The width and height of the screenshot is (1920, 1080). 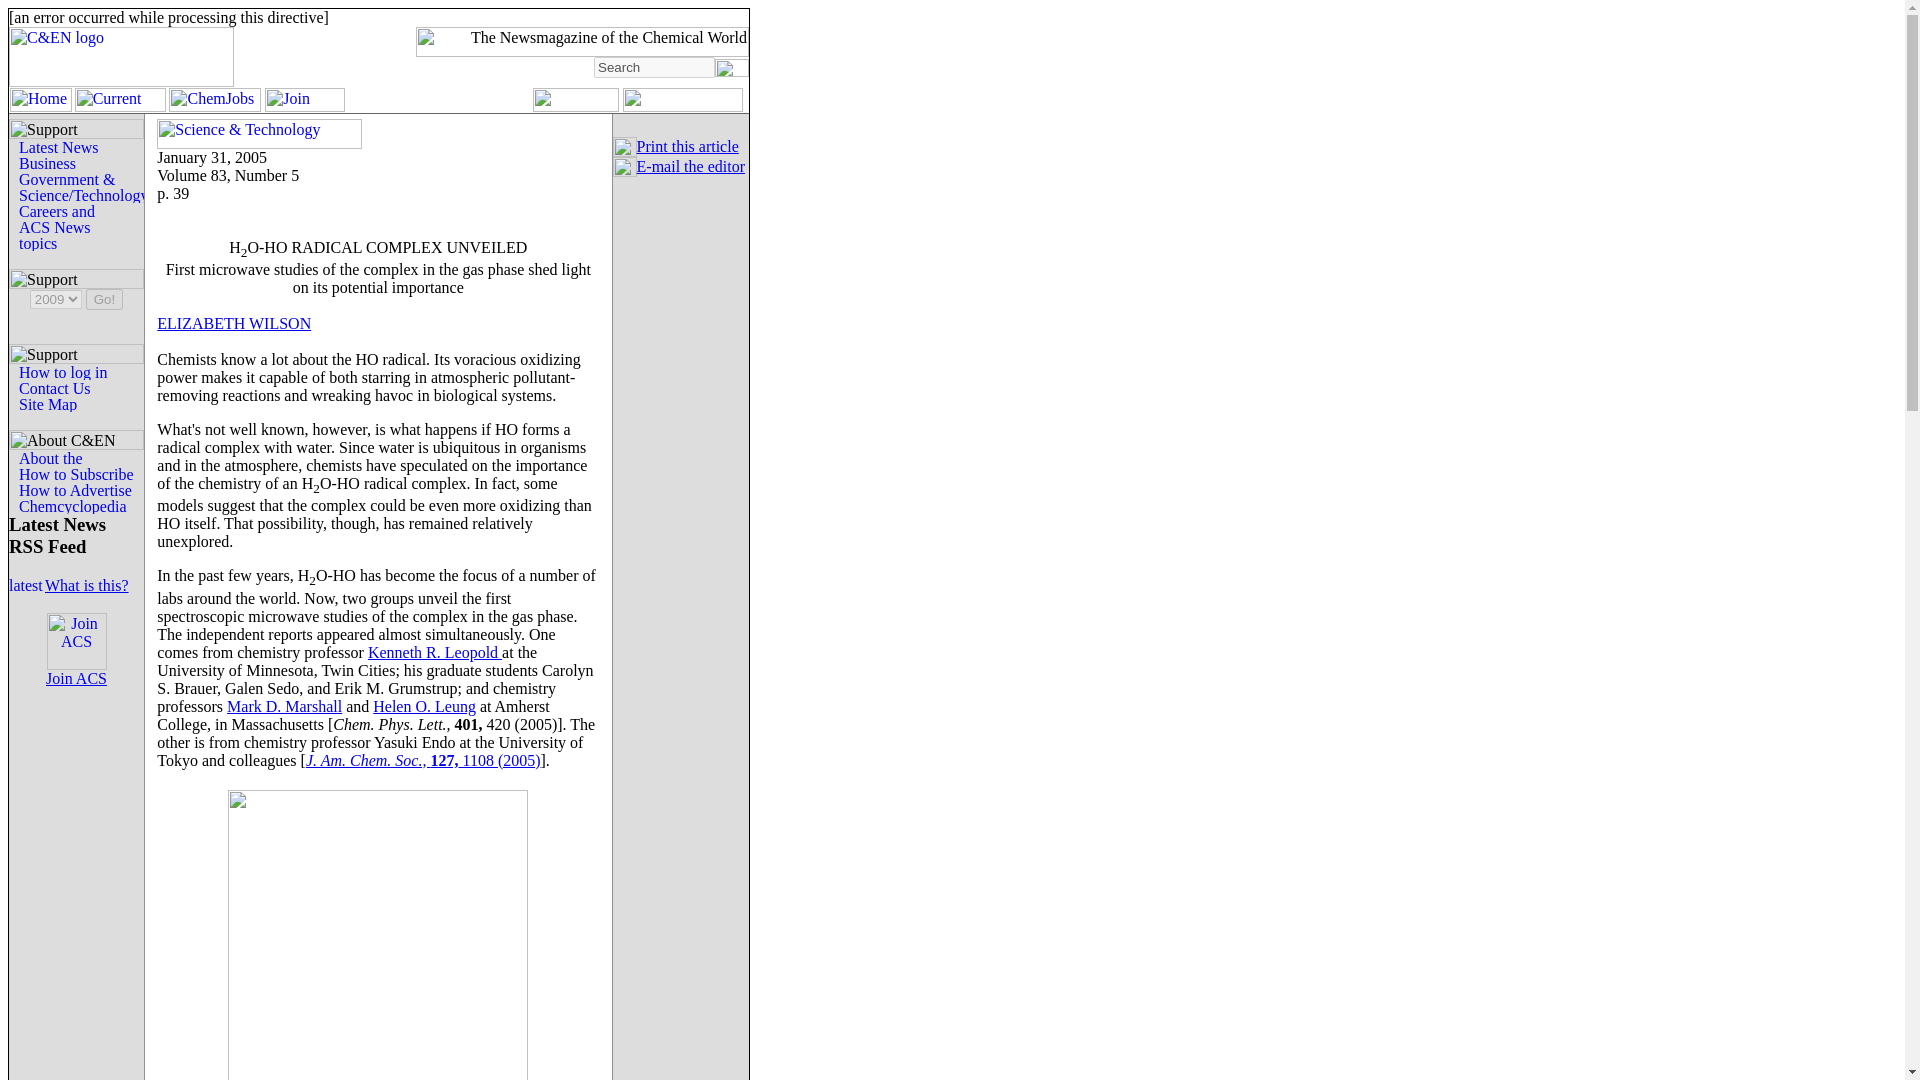 I want to click on Helen O. Leung, so click(x=424, y=706).